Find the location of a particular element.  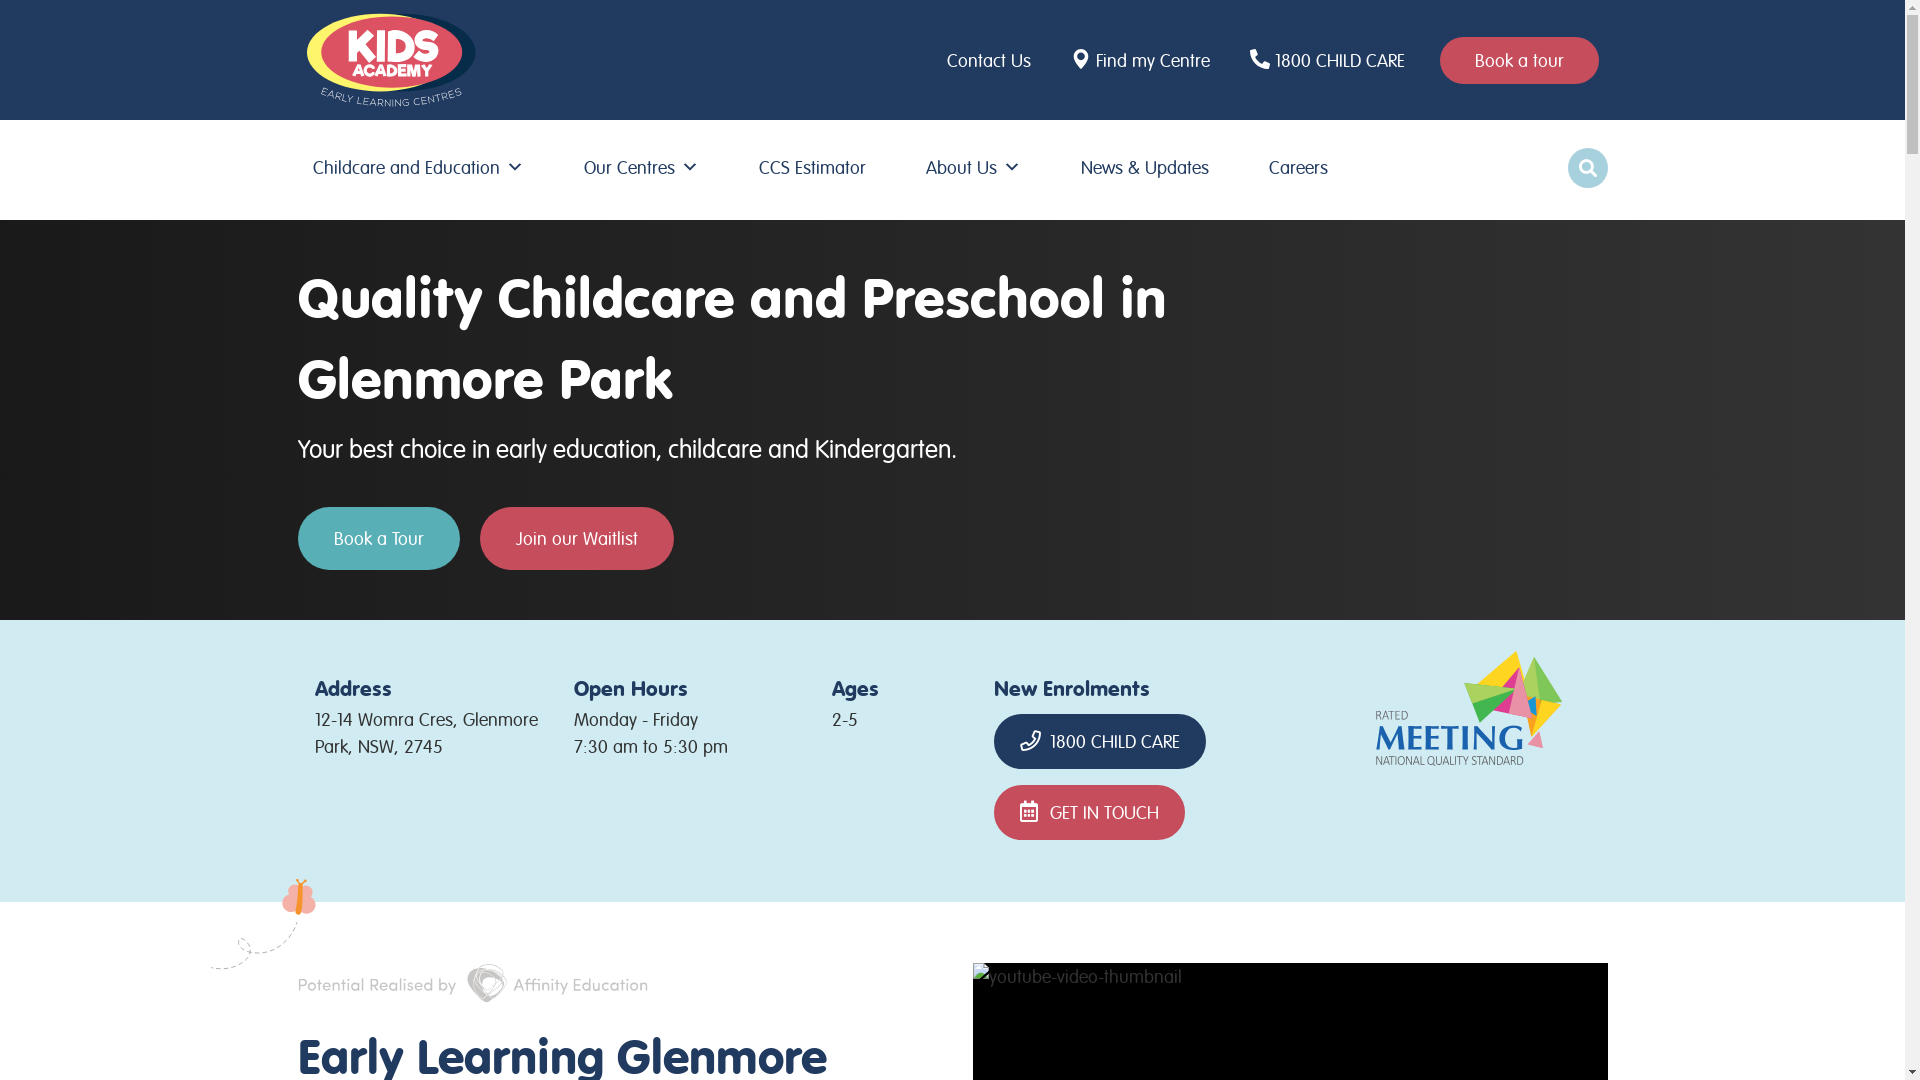

1800 CHILD CARE is located at coordinates (1330, 60).